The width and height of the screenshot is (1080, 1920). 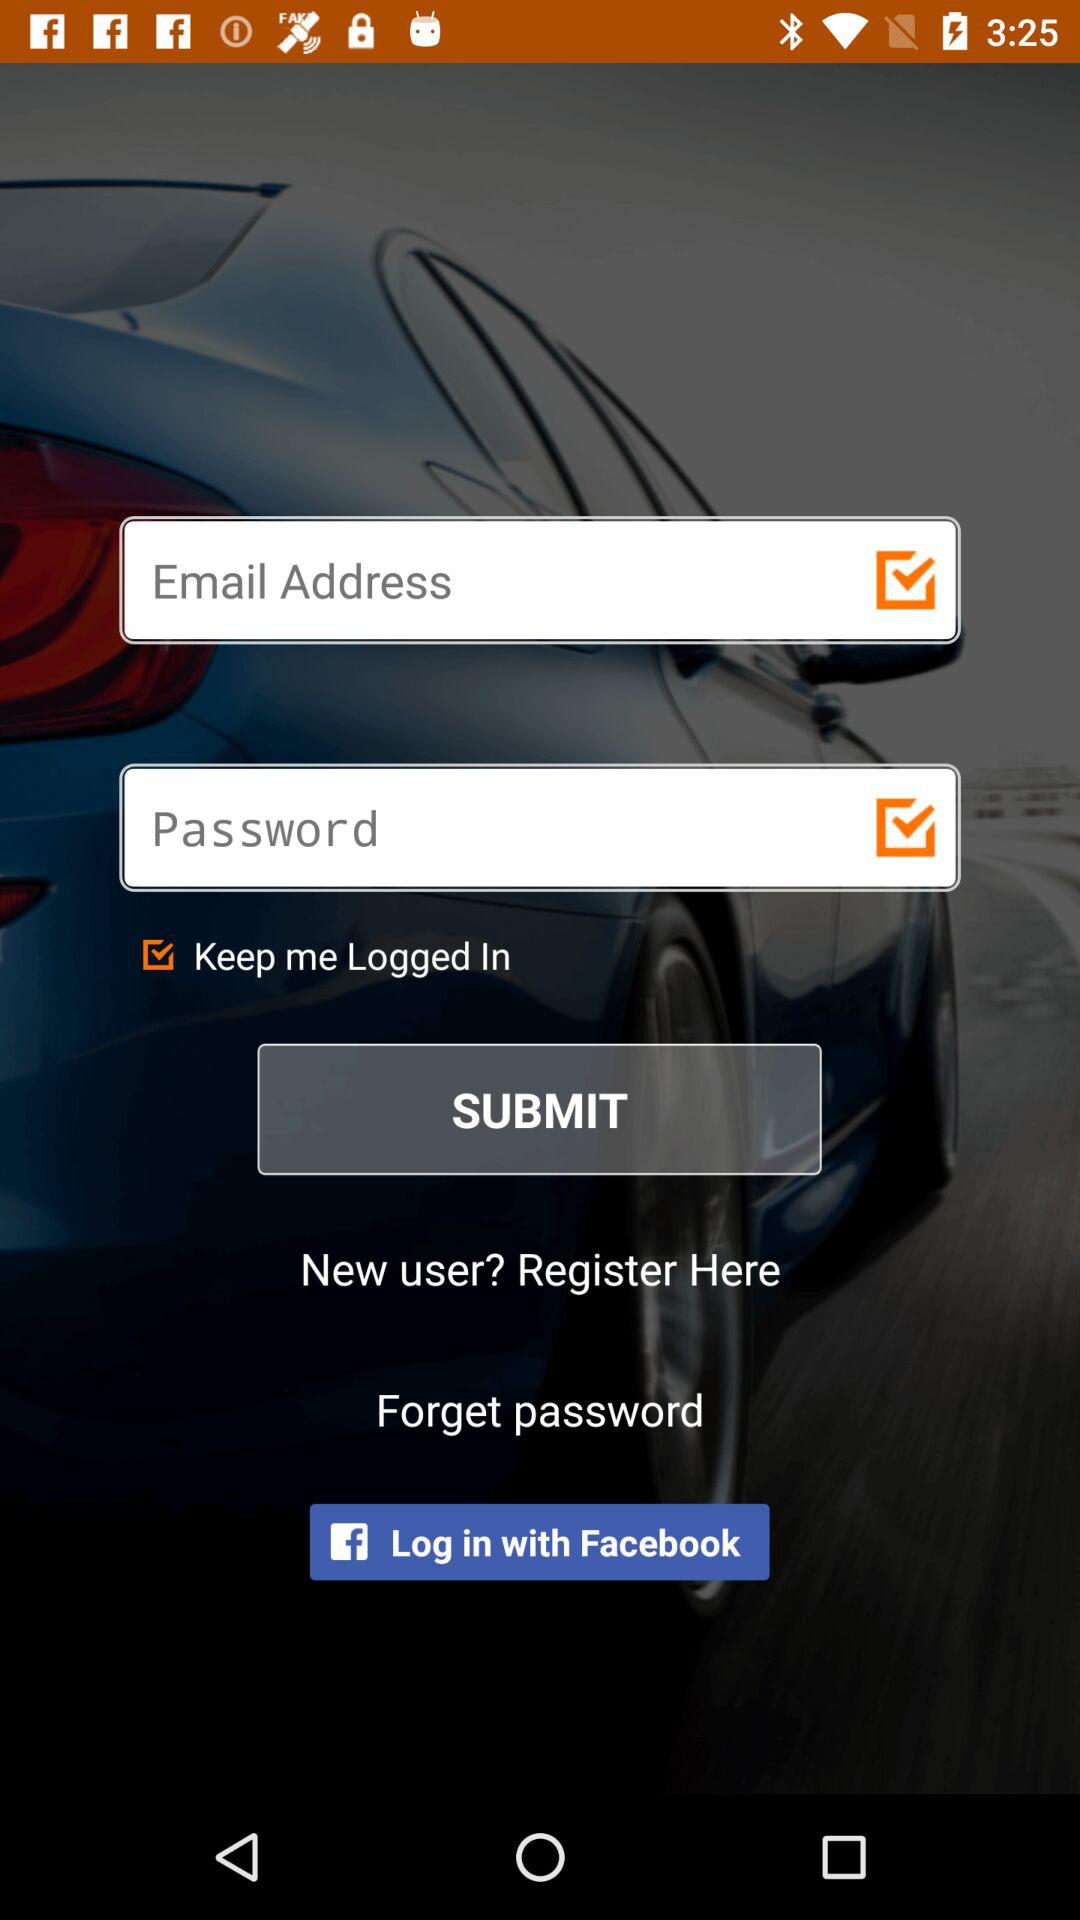 I want to click on launch icon above new user register, so click(x=540, y=1109).